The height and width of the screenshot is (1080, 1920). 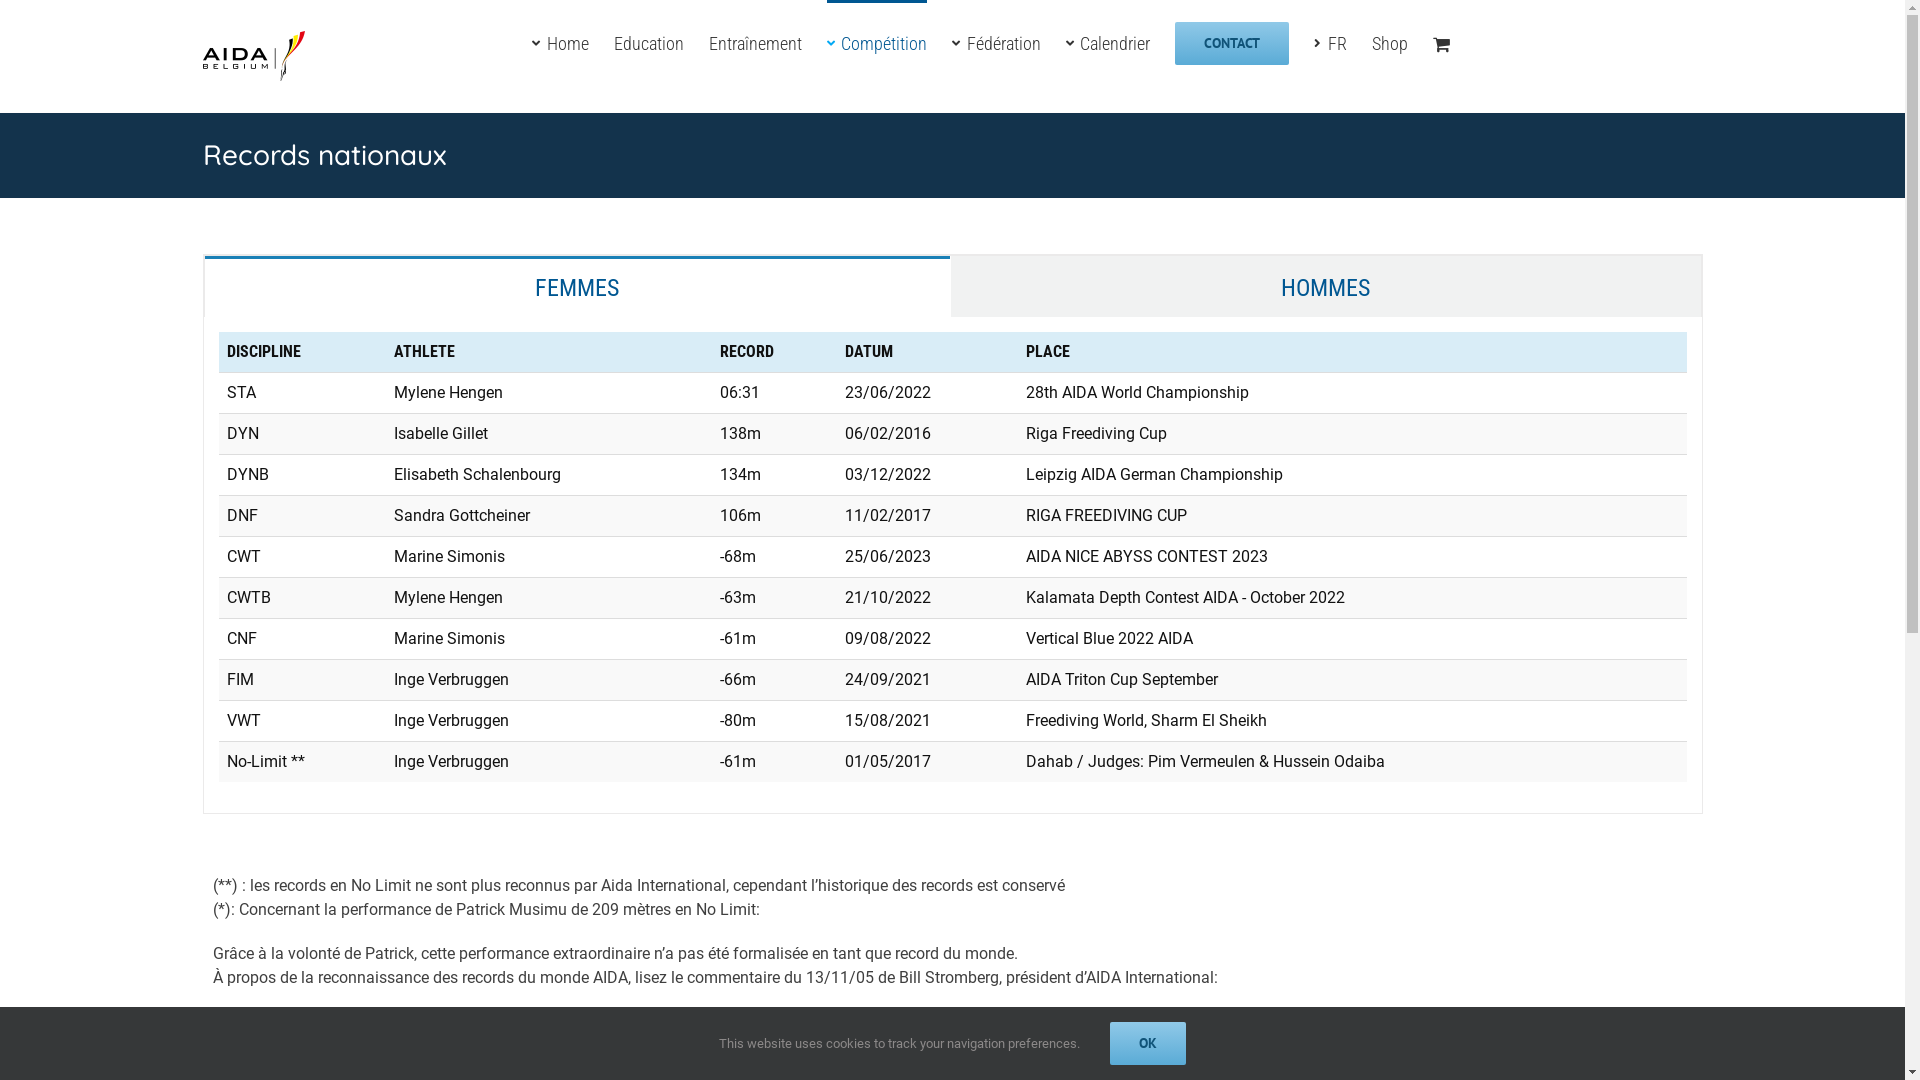 I want to click on Shop, so click(x=1390, y=42).